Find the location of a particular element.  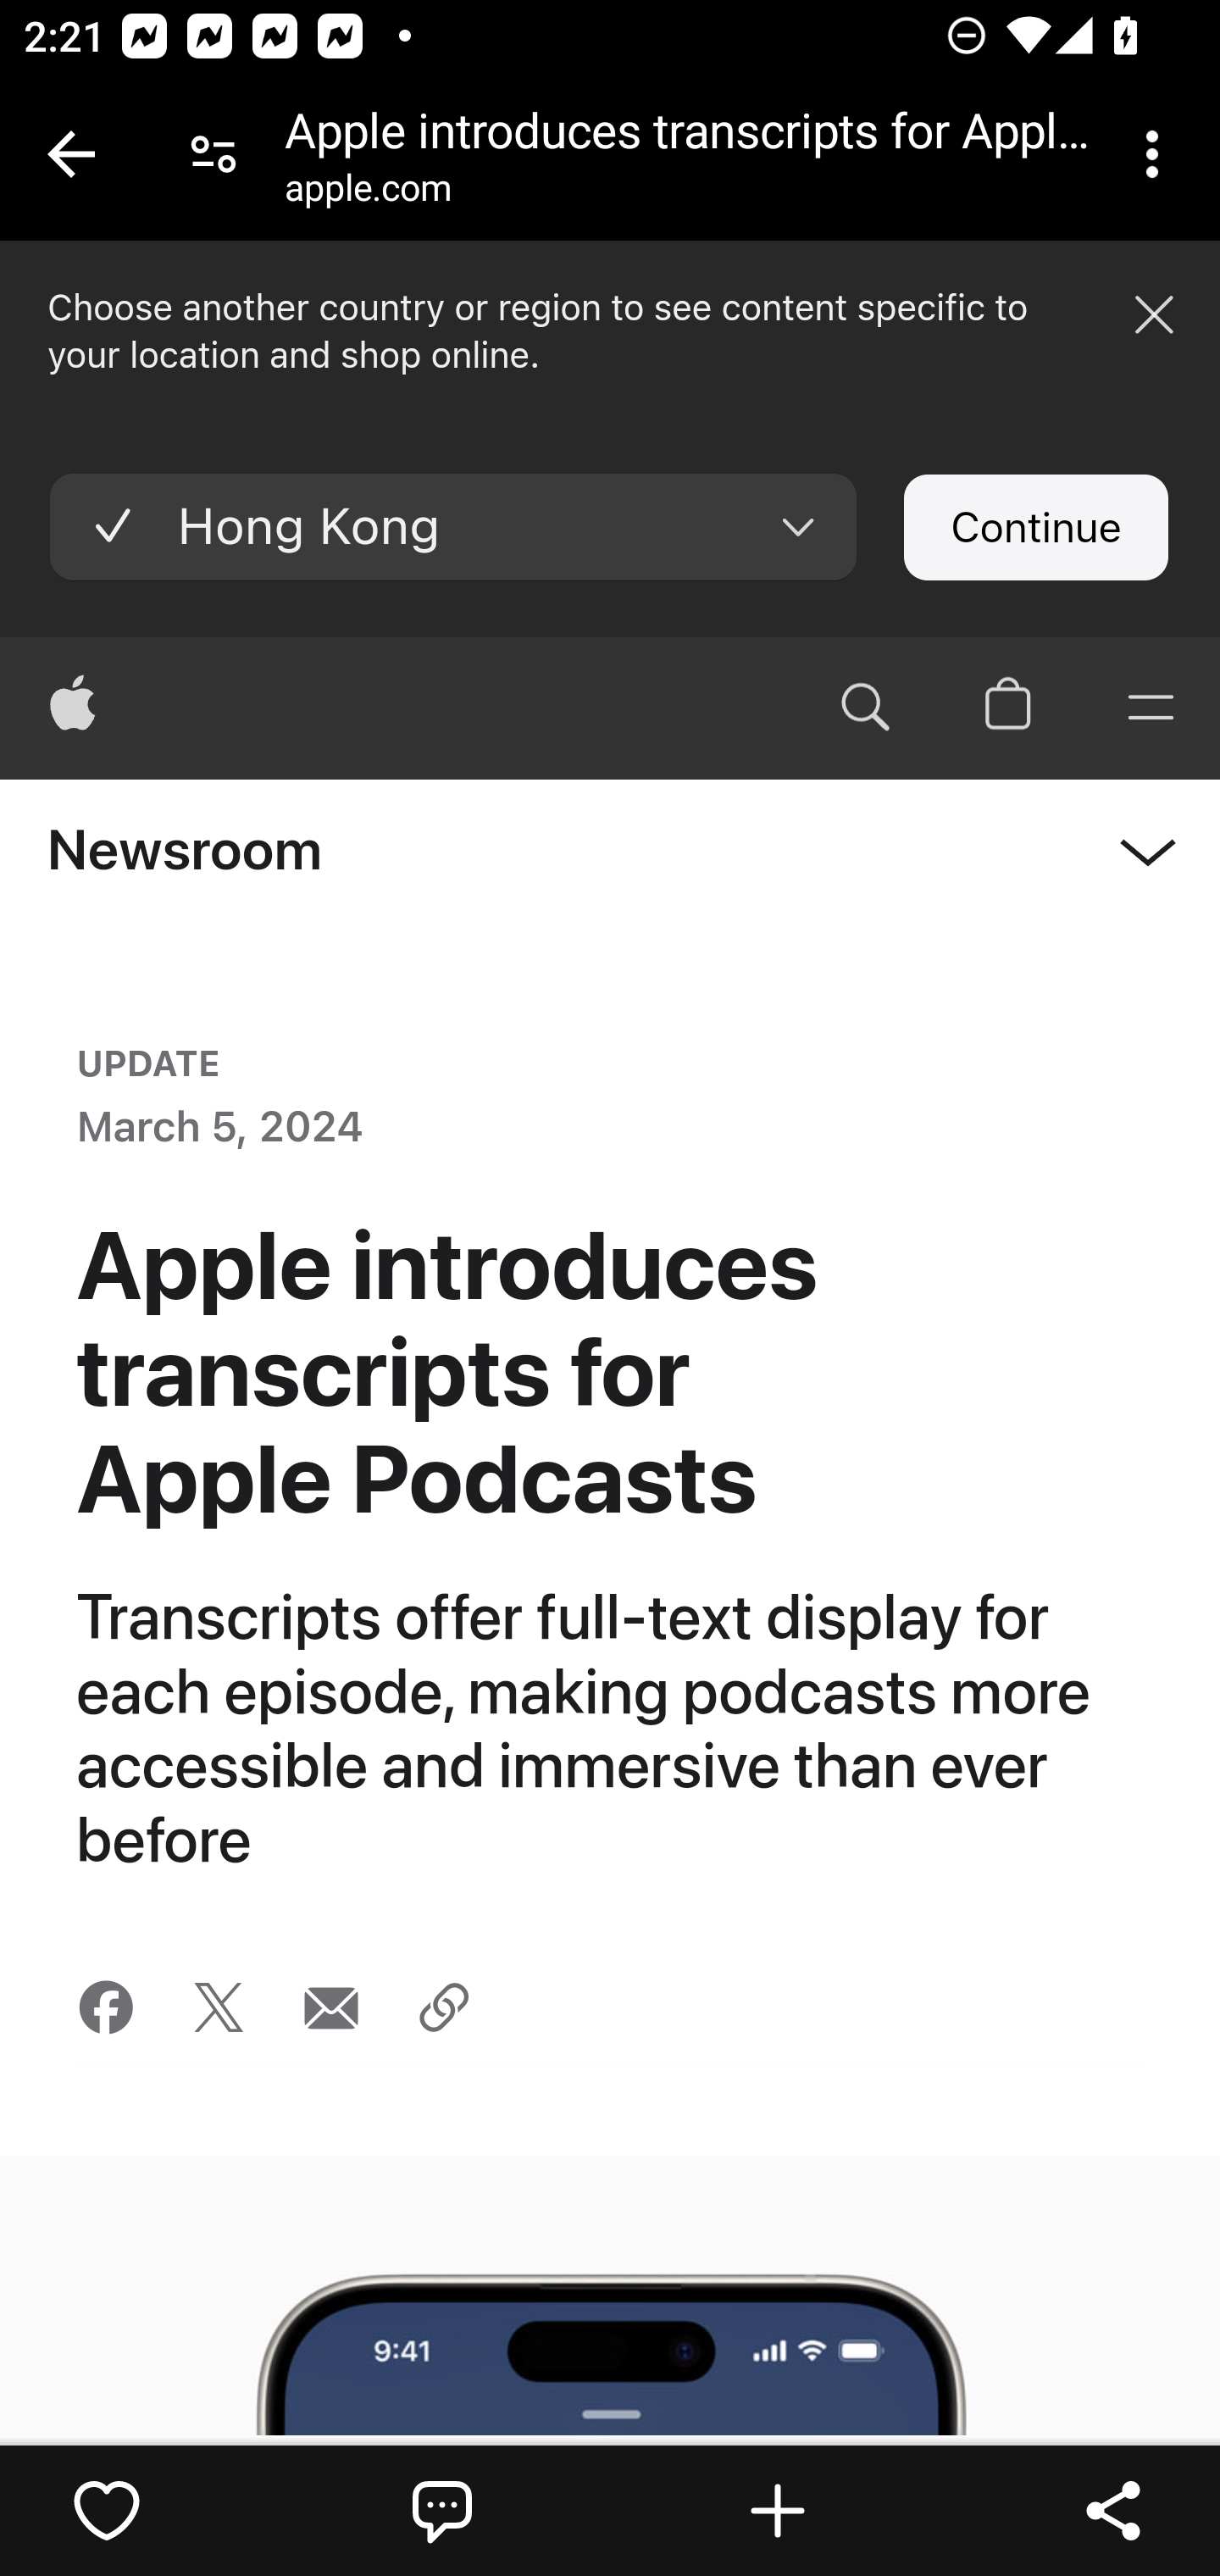

Apple is located at coordinates (75, 707).